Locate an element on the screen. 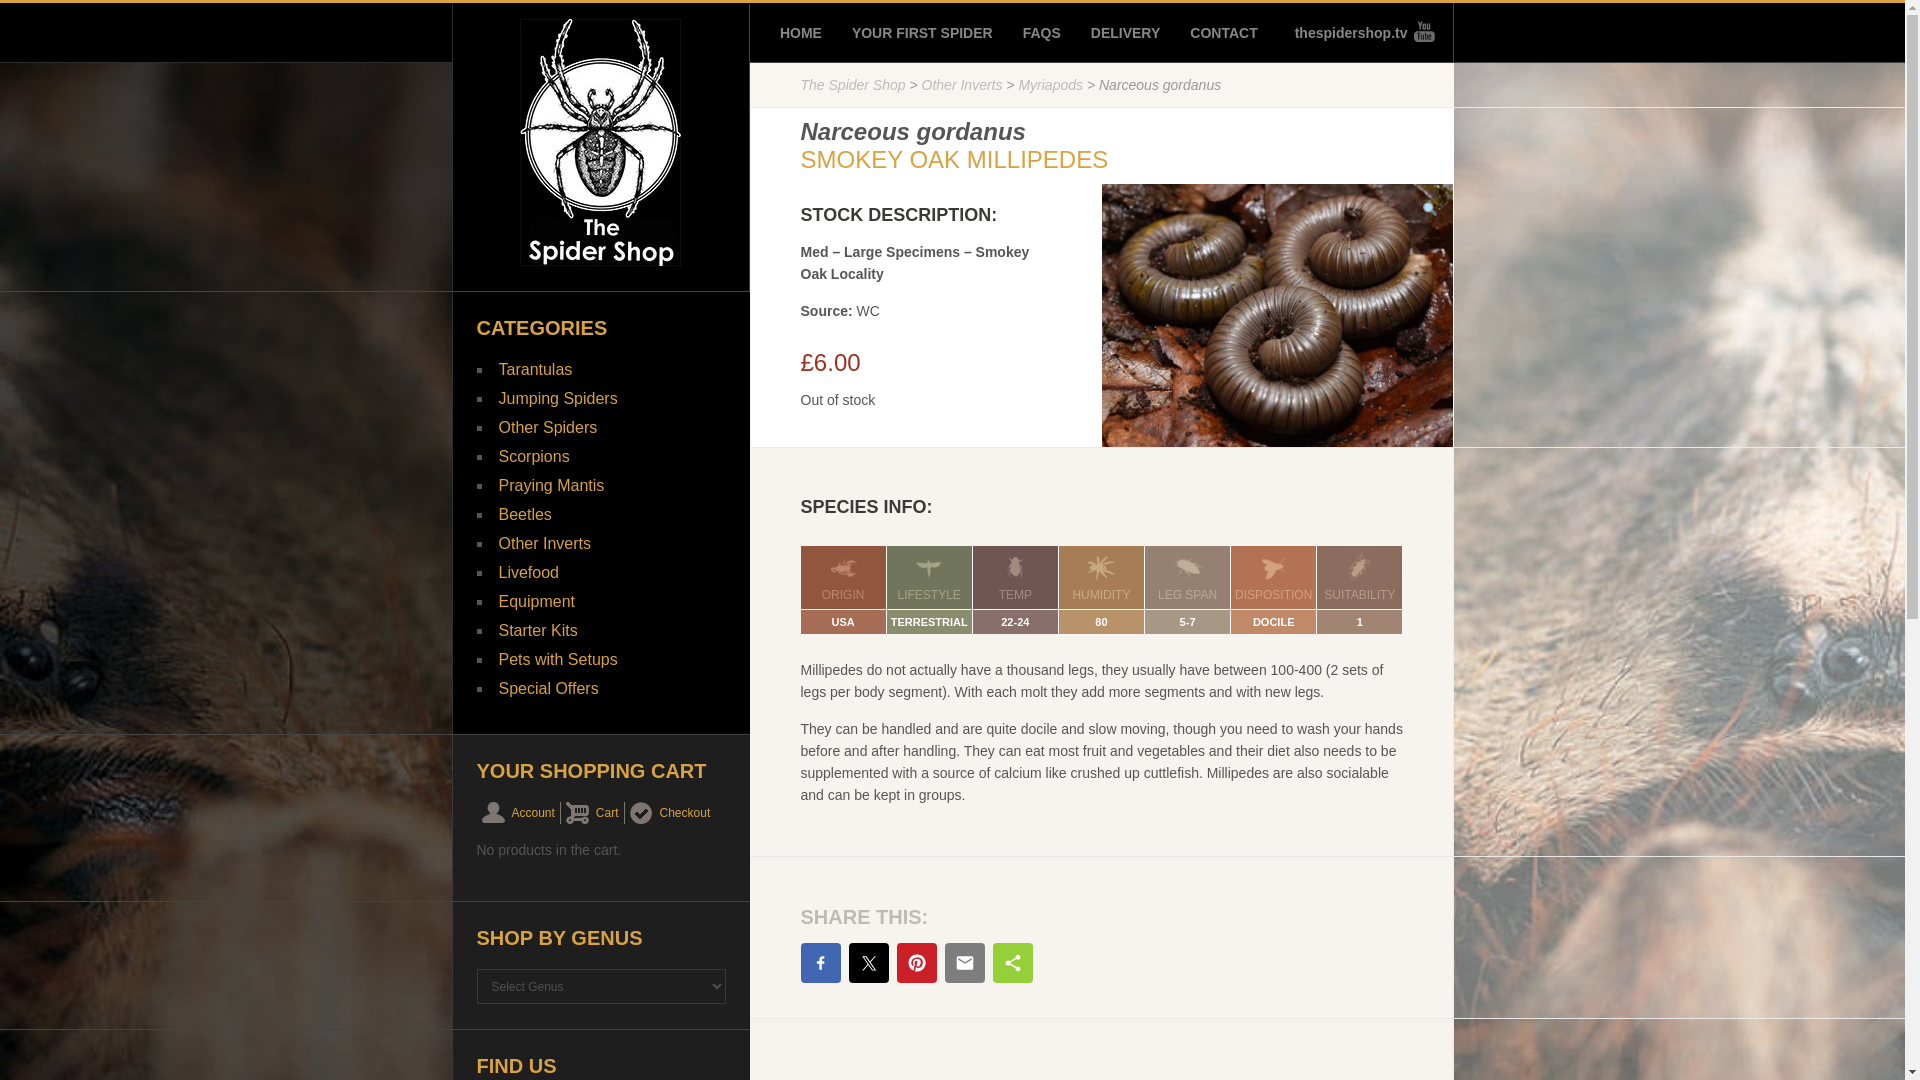  Beetles is located at coordinates (524, 514).